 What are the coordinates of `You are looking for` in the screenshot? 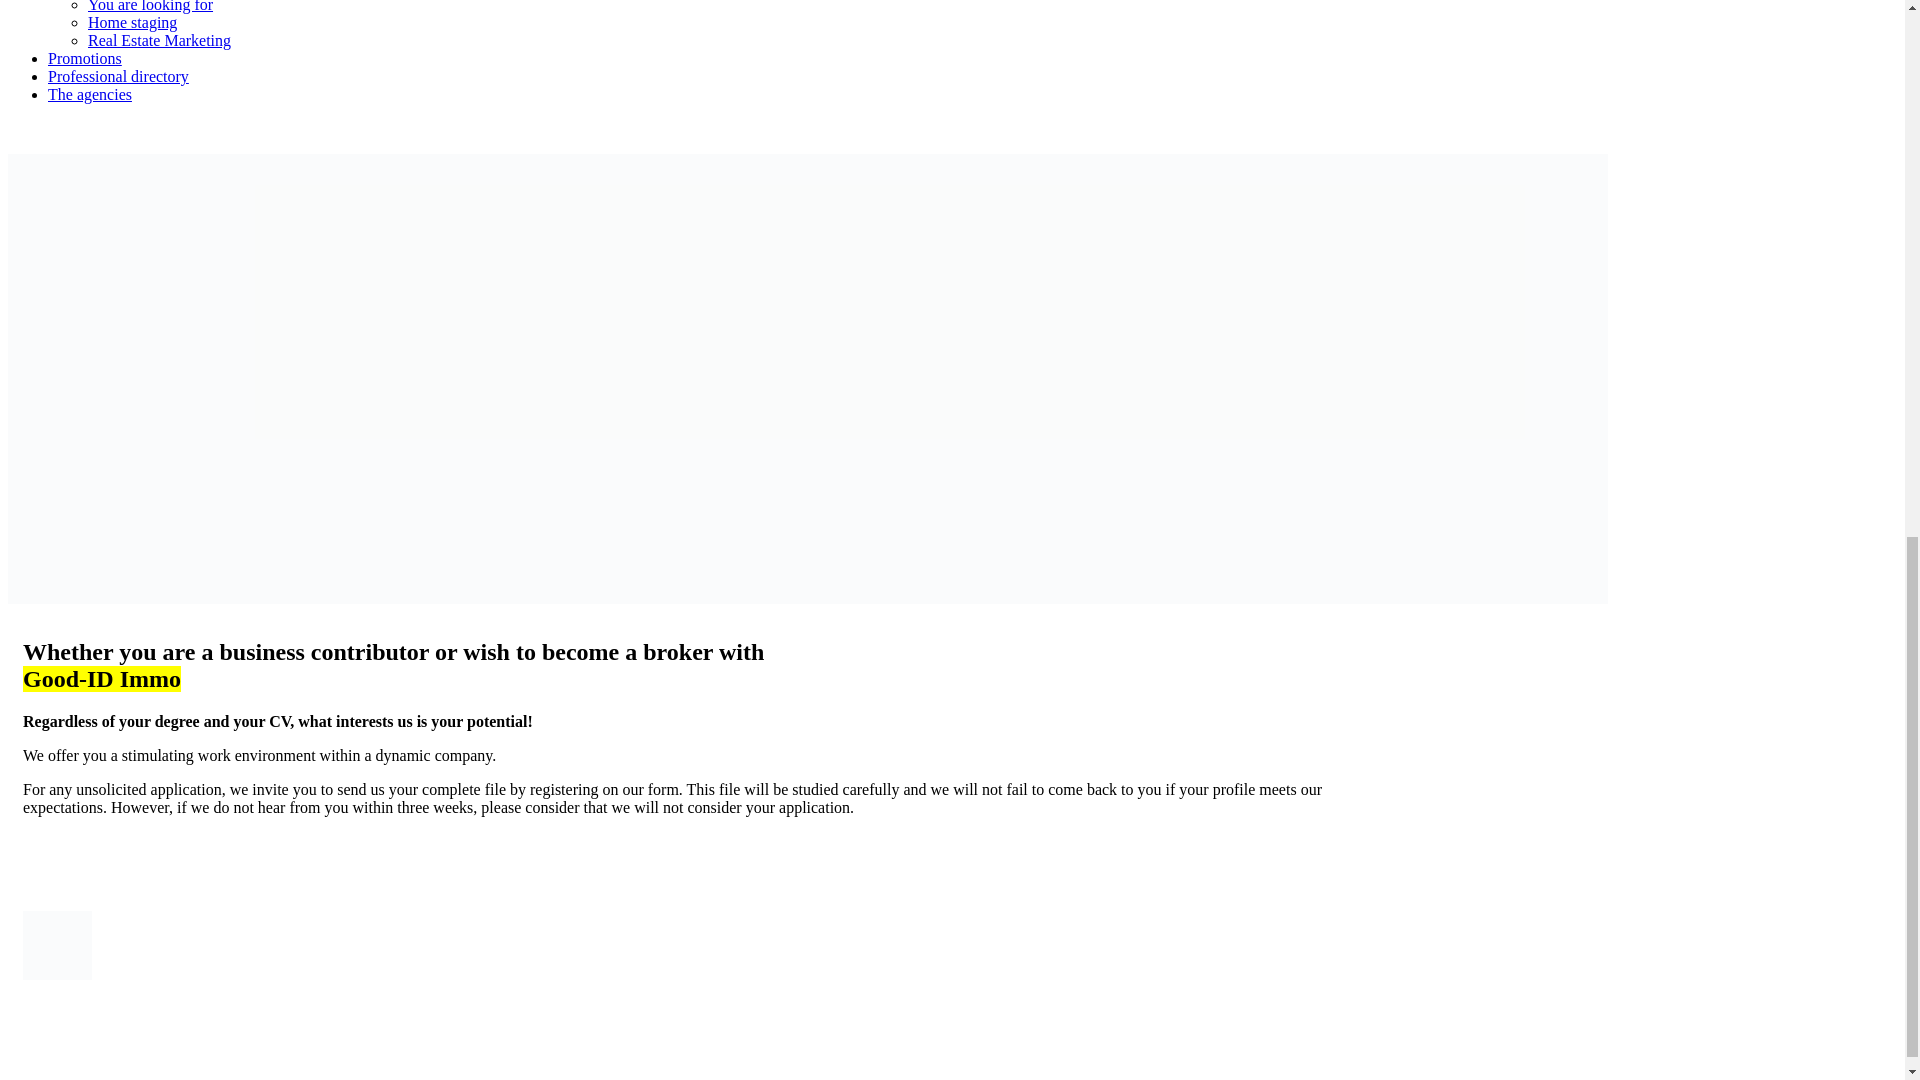 It's located at (150, 6).